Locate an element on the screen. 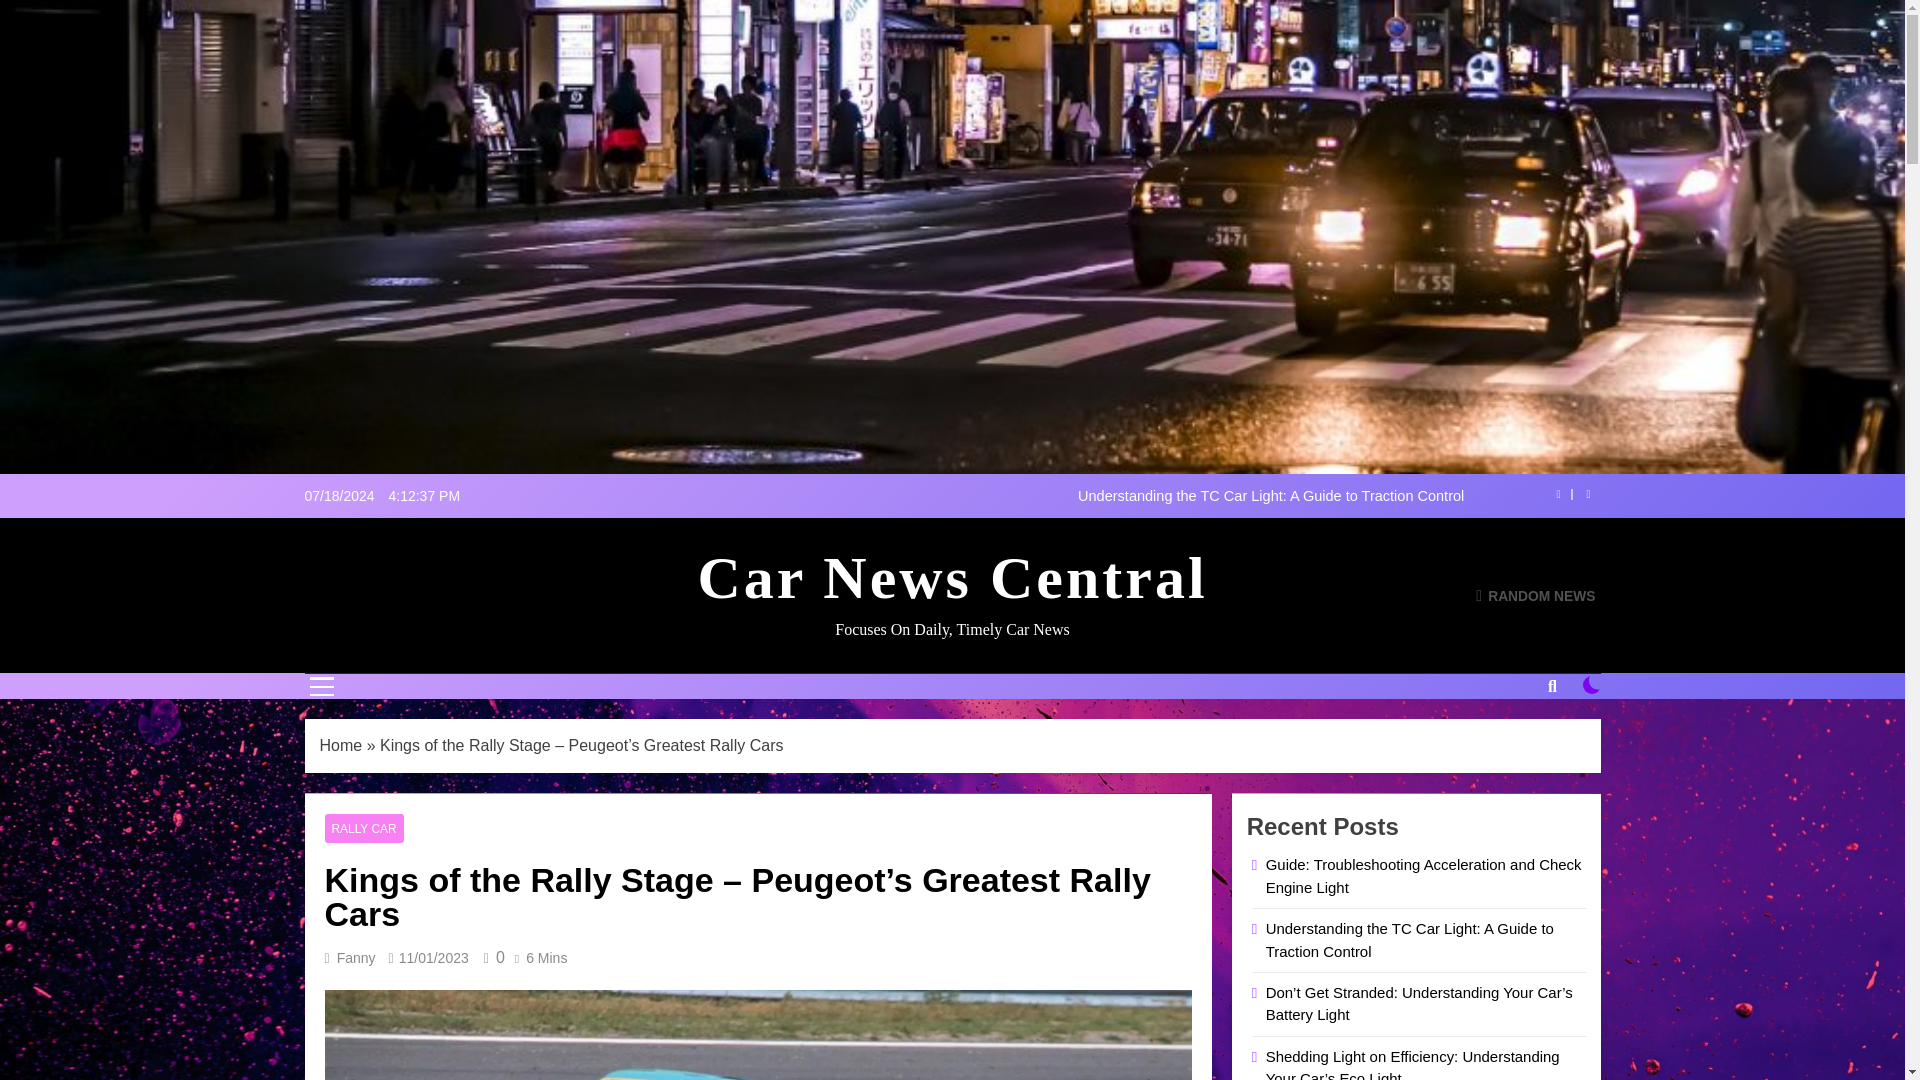  Understanding the TC Car Light: A Guide to Traction Control is located at coordinates (1078, 496).